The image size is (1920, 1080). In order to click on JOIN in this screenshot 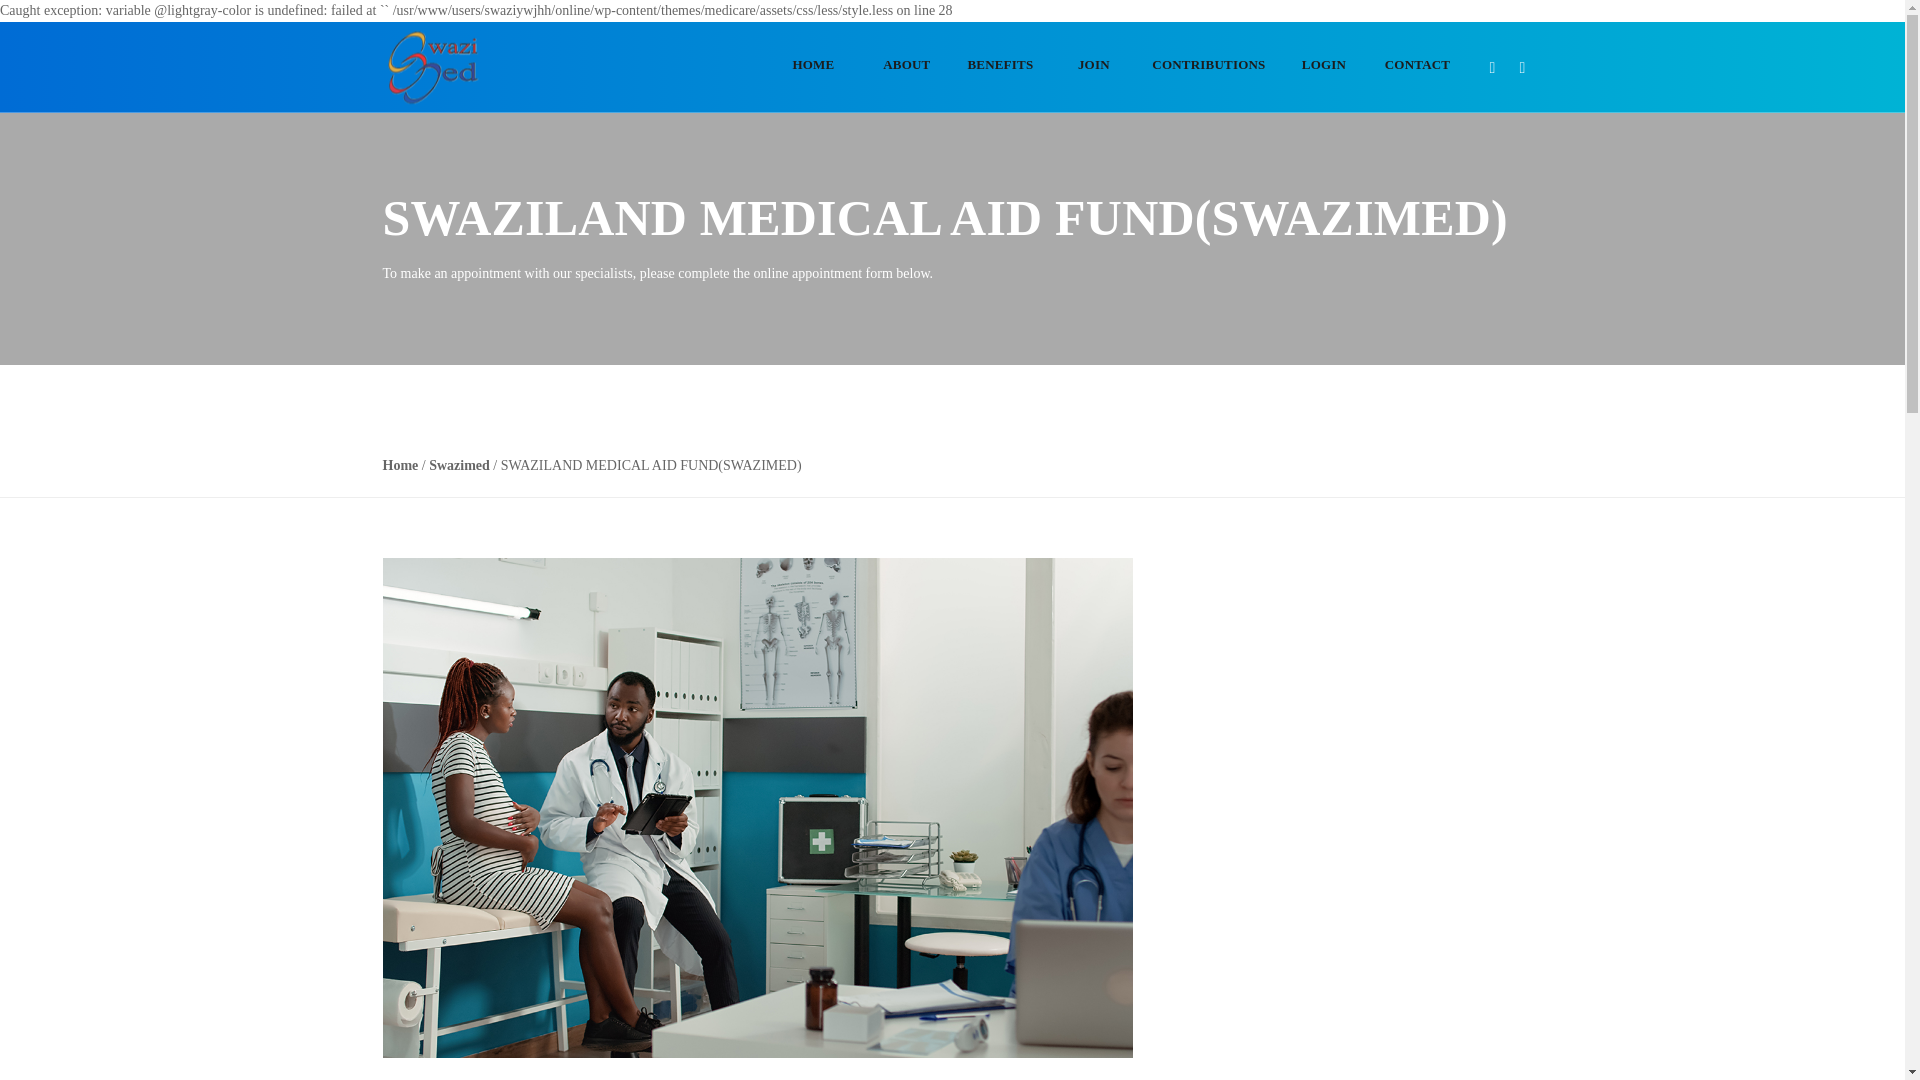, I will do `click(1093, 66)`.